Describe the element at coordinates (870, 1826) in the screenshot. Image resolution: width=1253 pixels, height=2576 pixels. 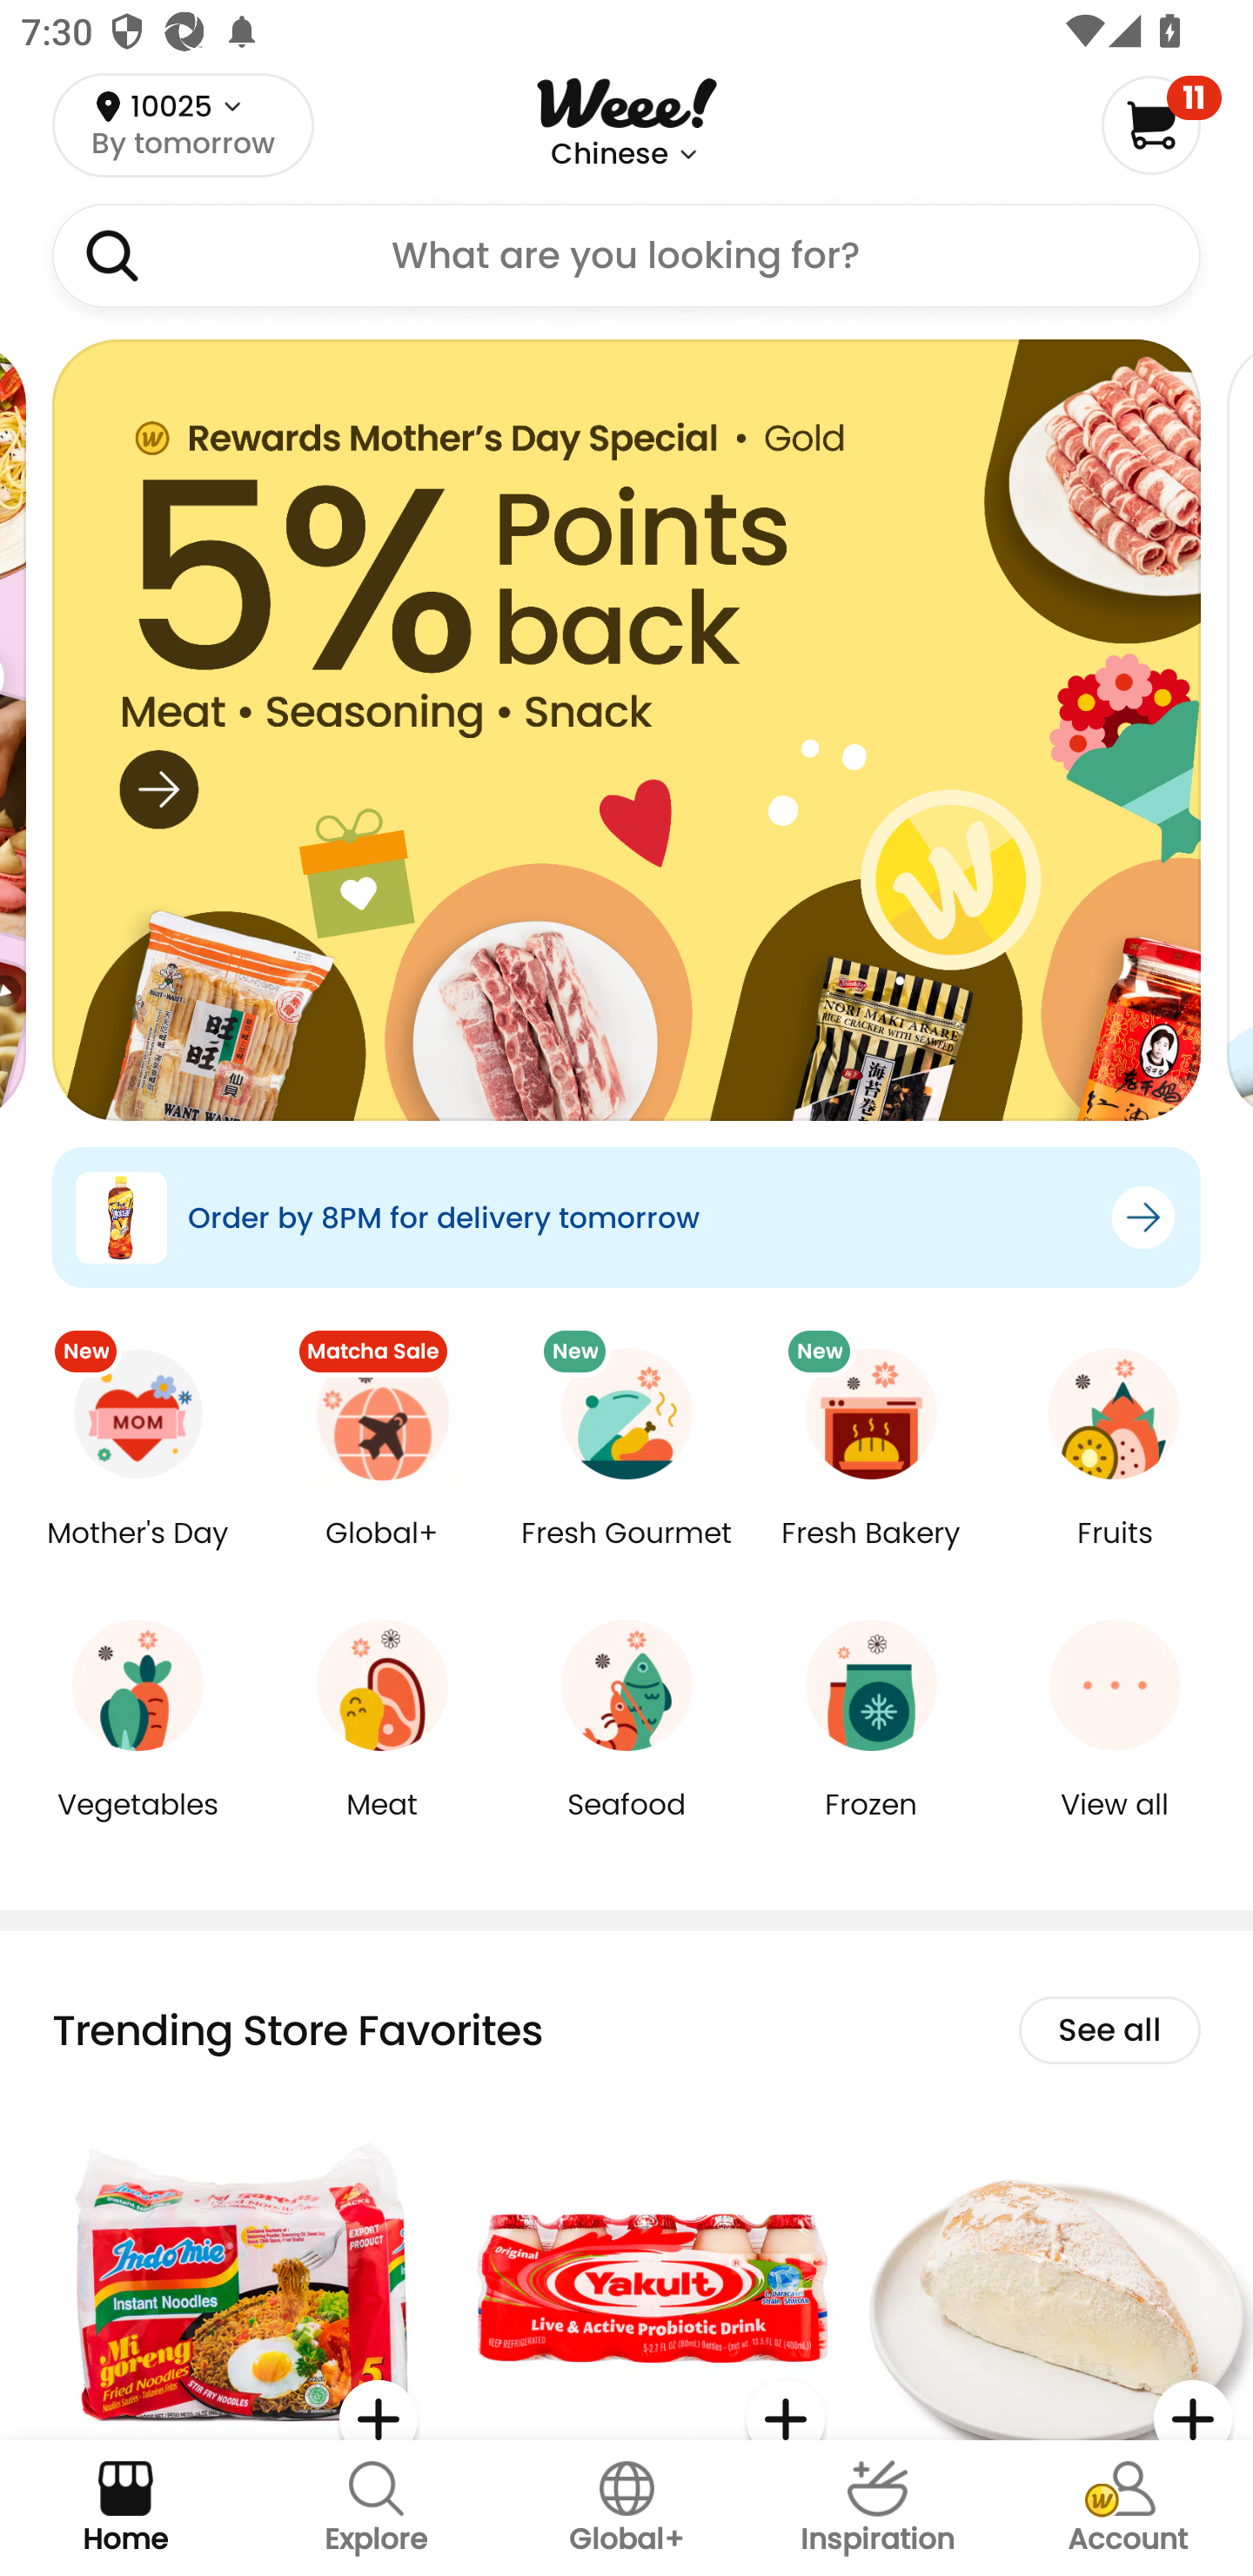
I see `Frozen` at that location.